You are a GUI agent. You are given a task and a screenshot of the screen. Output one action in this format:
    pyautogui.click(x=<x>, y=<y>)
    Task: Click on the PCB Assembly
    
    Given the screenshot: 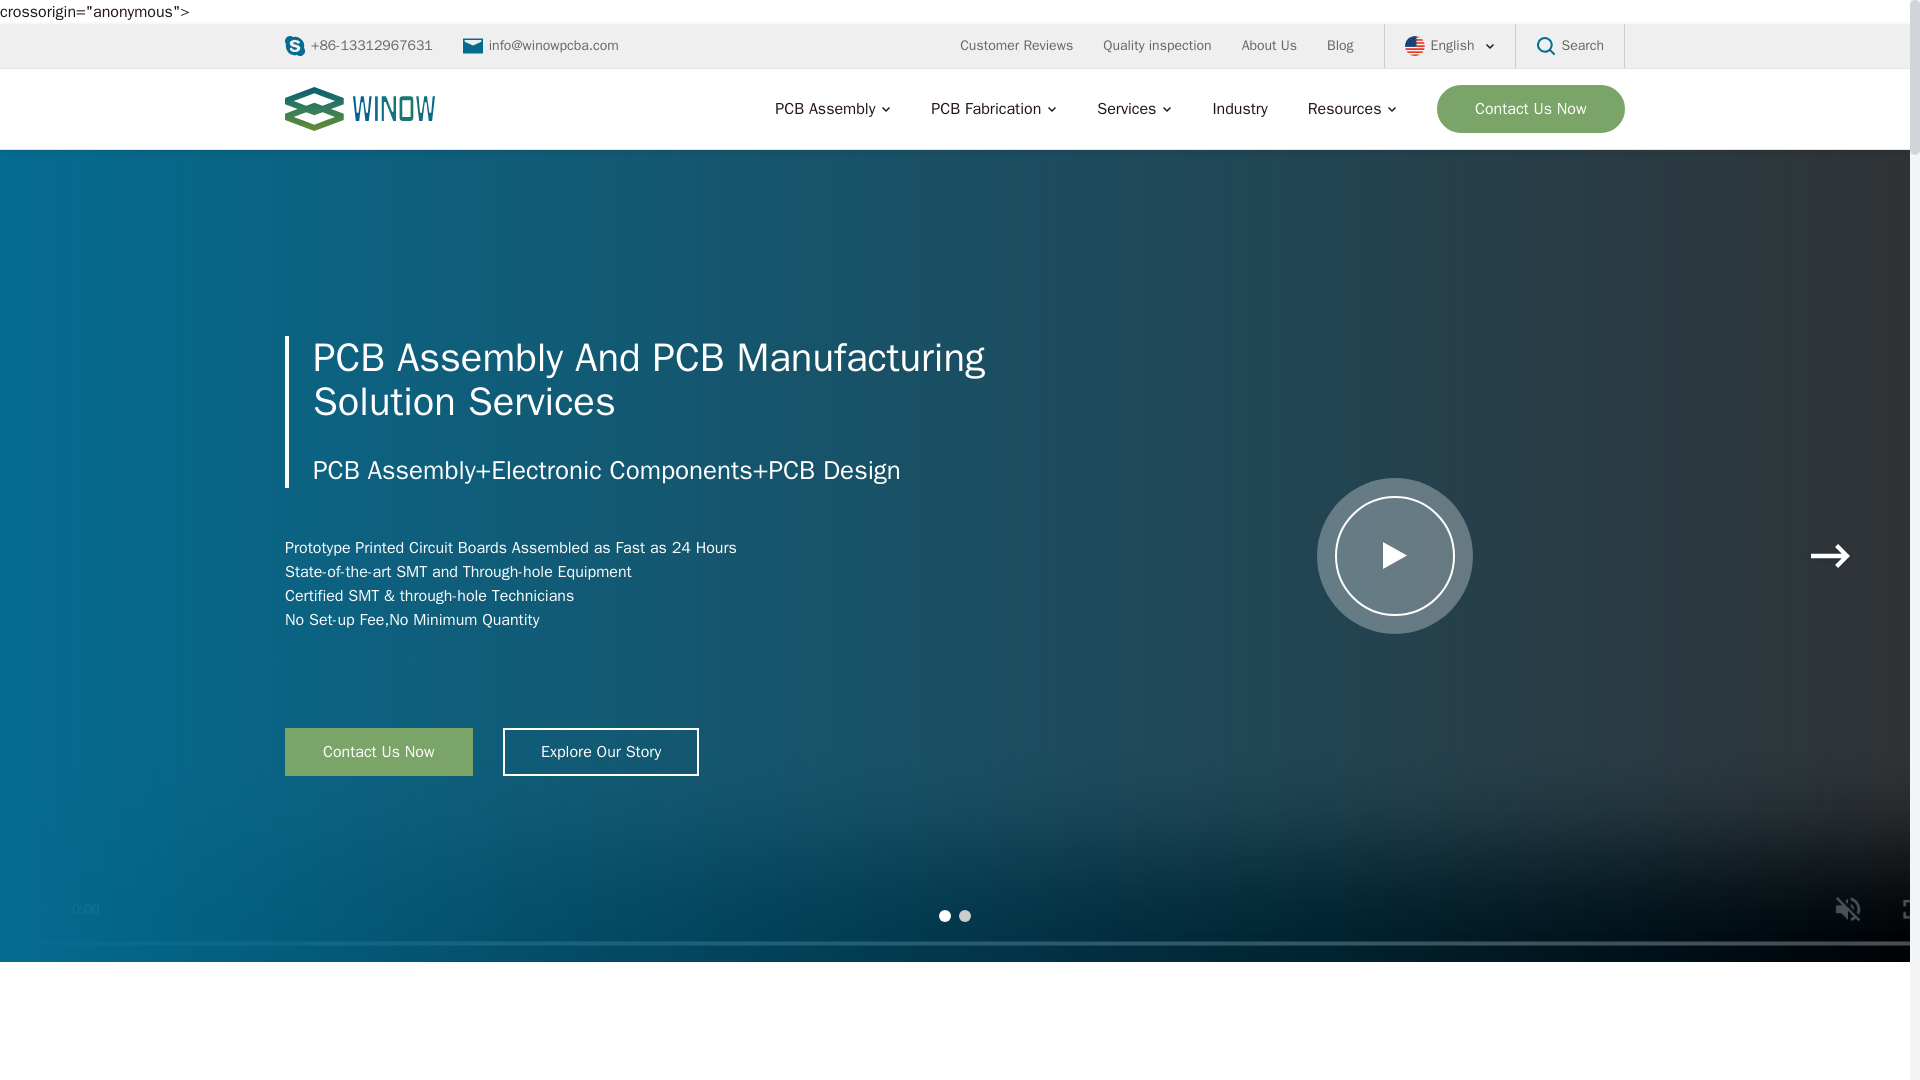 What is the action you would take?
    pyautogui.click(x=825, y=108)
    